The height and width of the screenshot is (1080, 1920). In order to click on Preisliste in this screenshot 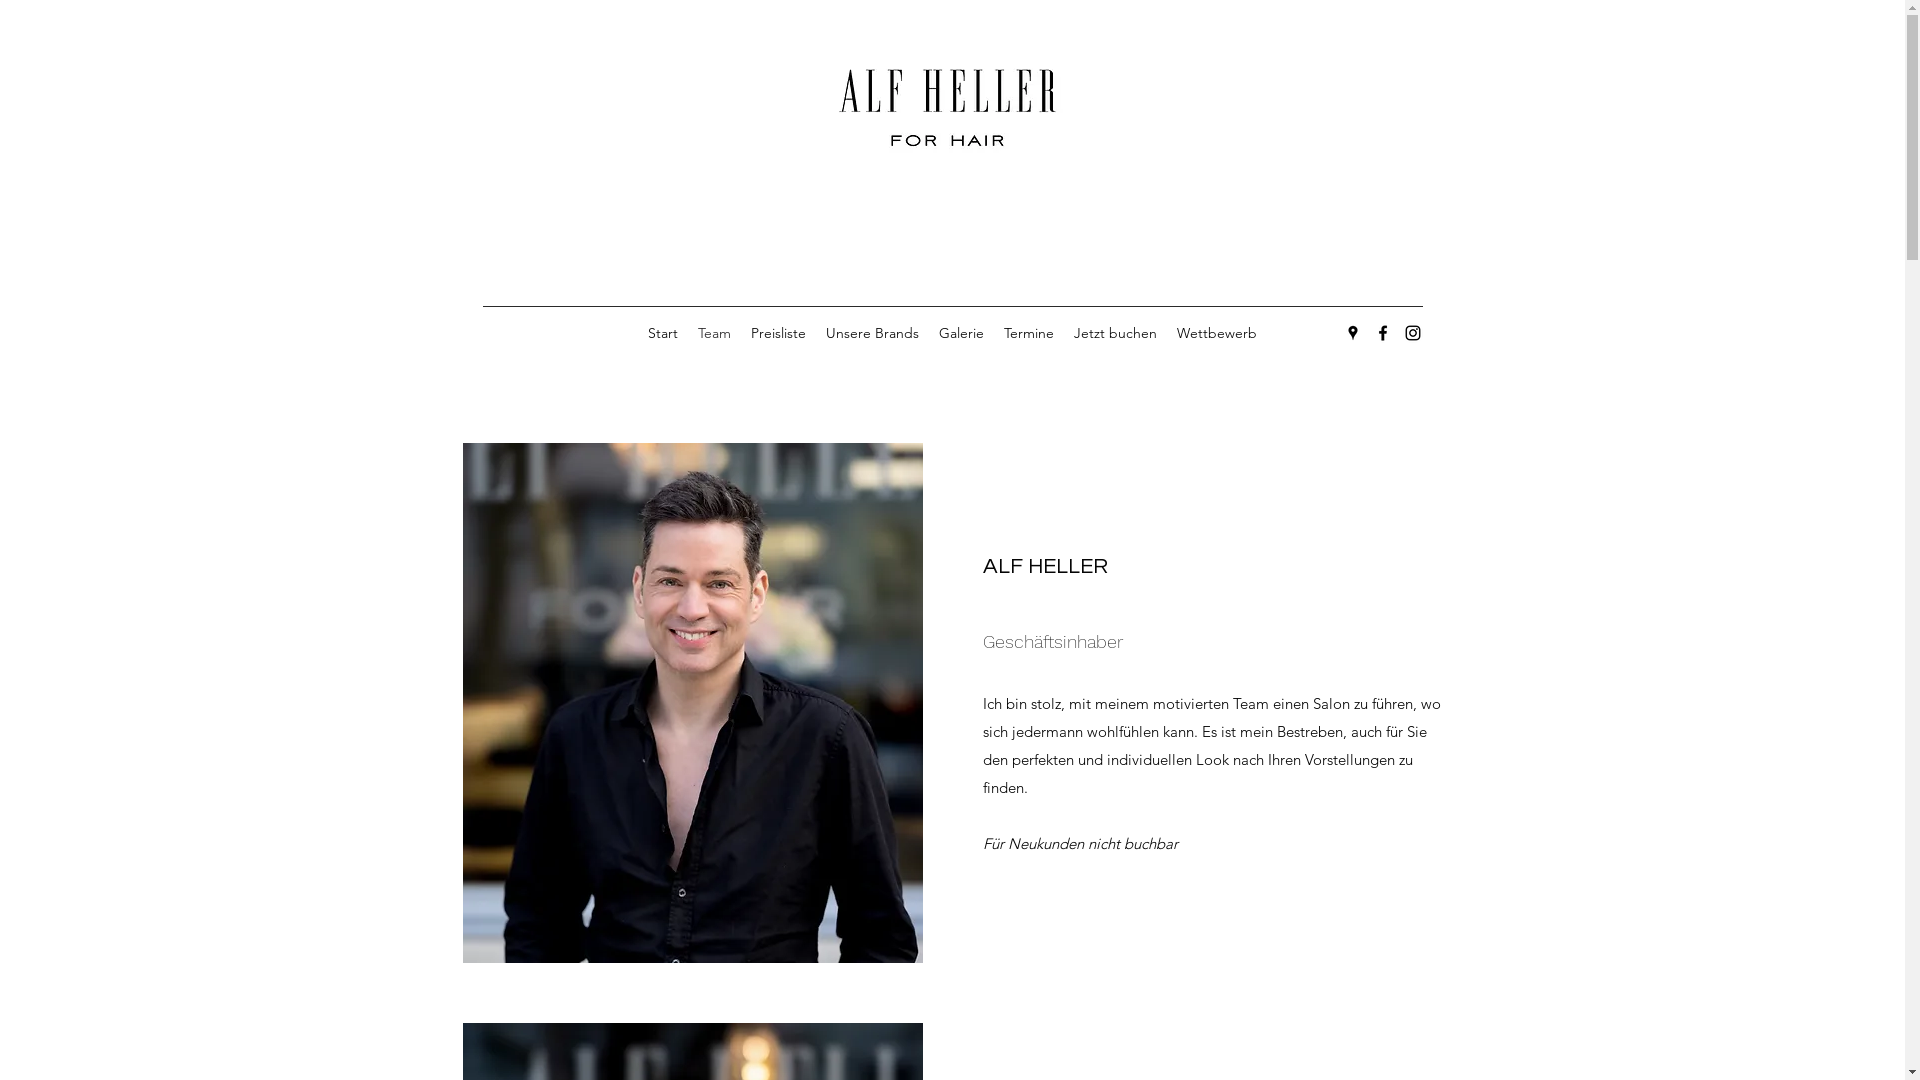, I will do `click(778, 333)`.